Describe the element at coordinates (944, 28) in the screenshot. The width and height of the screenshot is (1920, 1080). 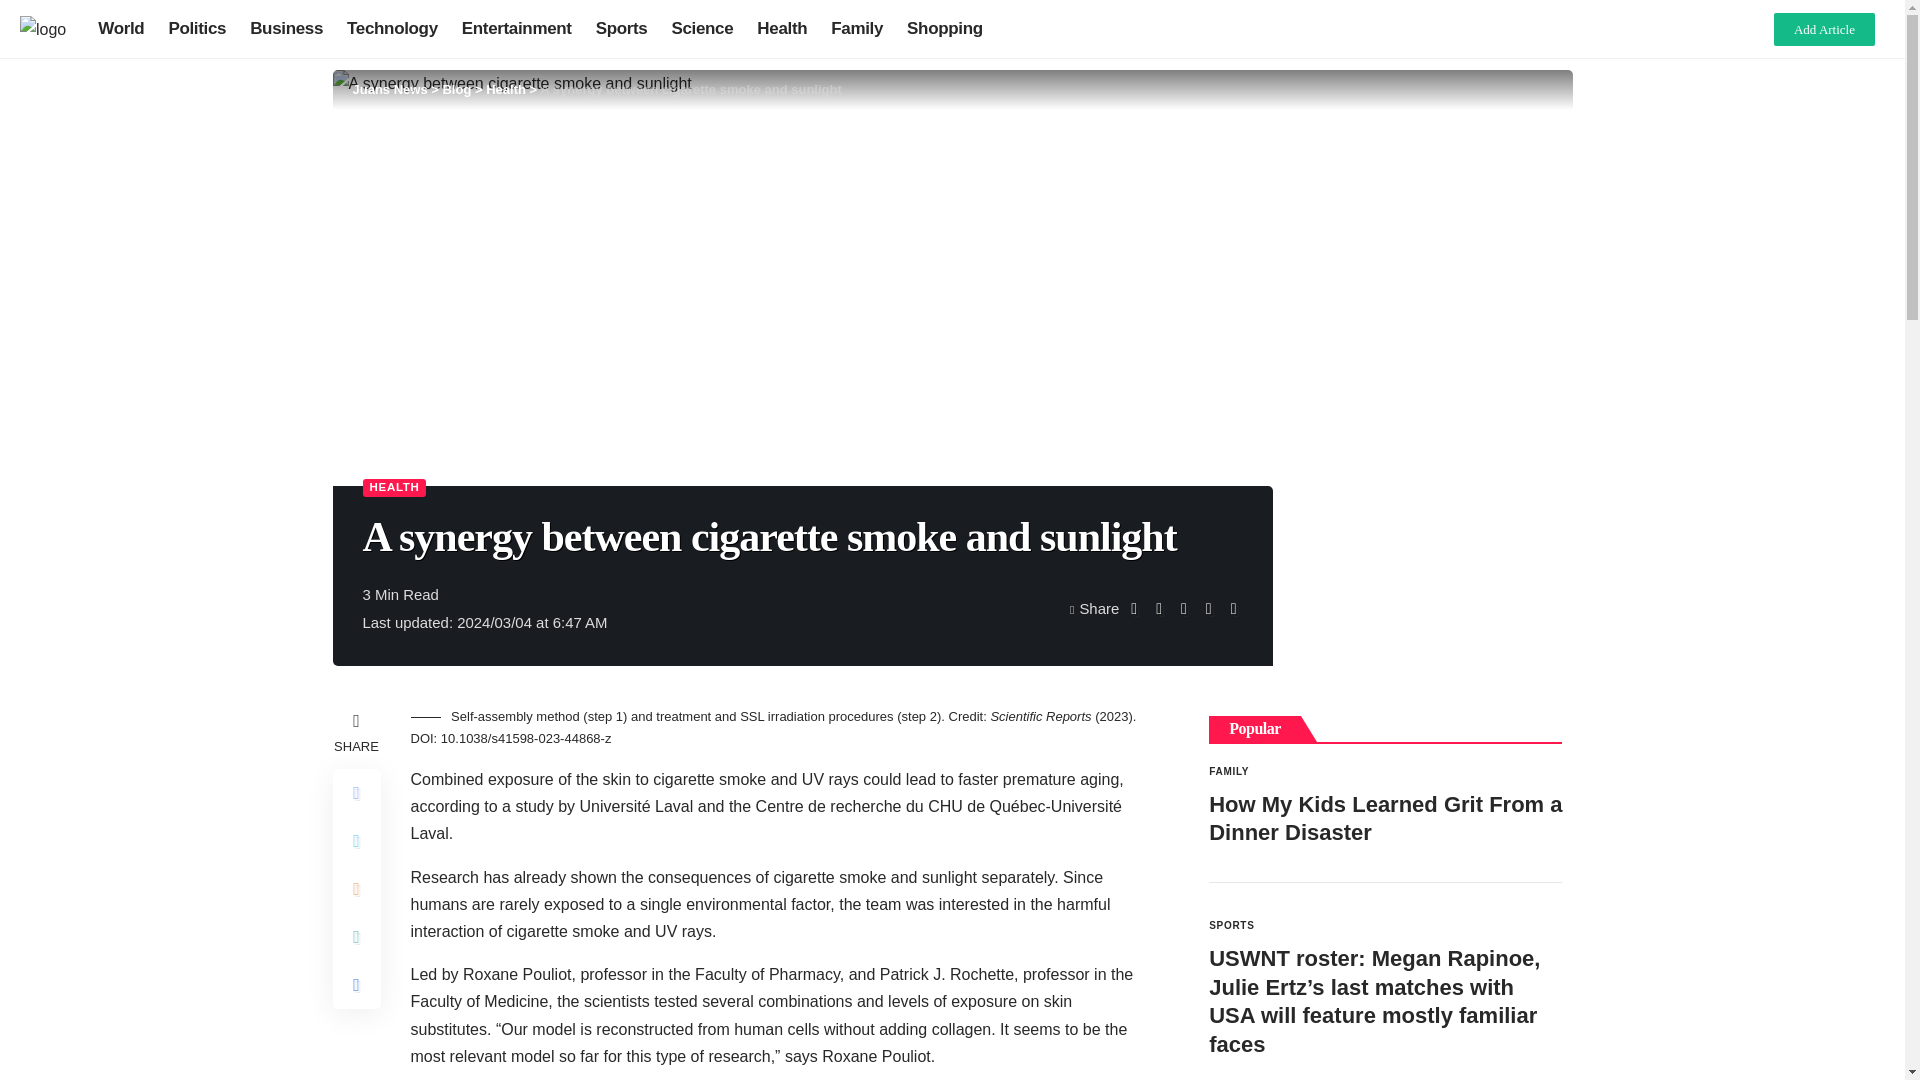
I see `Shopping` at that location.